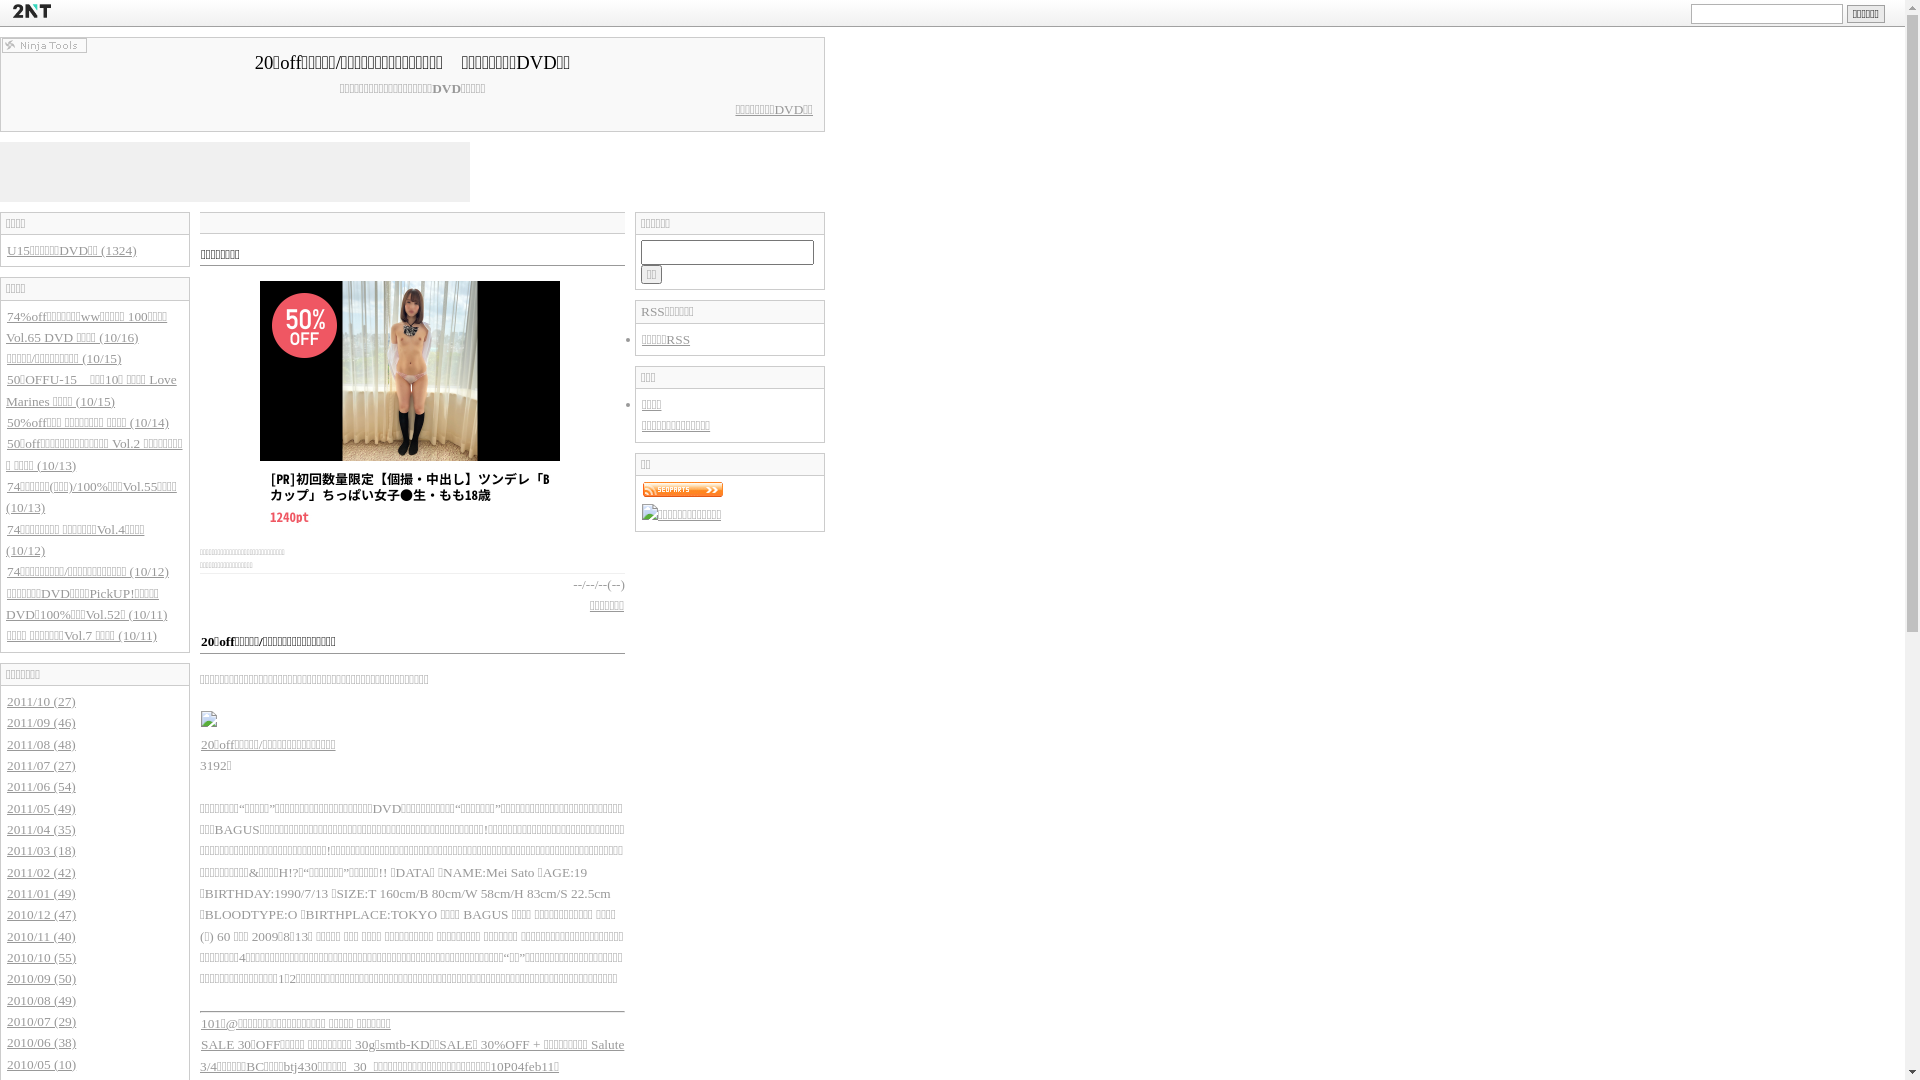 This screenshot has height=1080, width=1920. I want to click on 2011/09 (46), so click(42, 722).